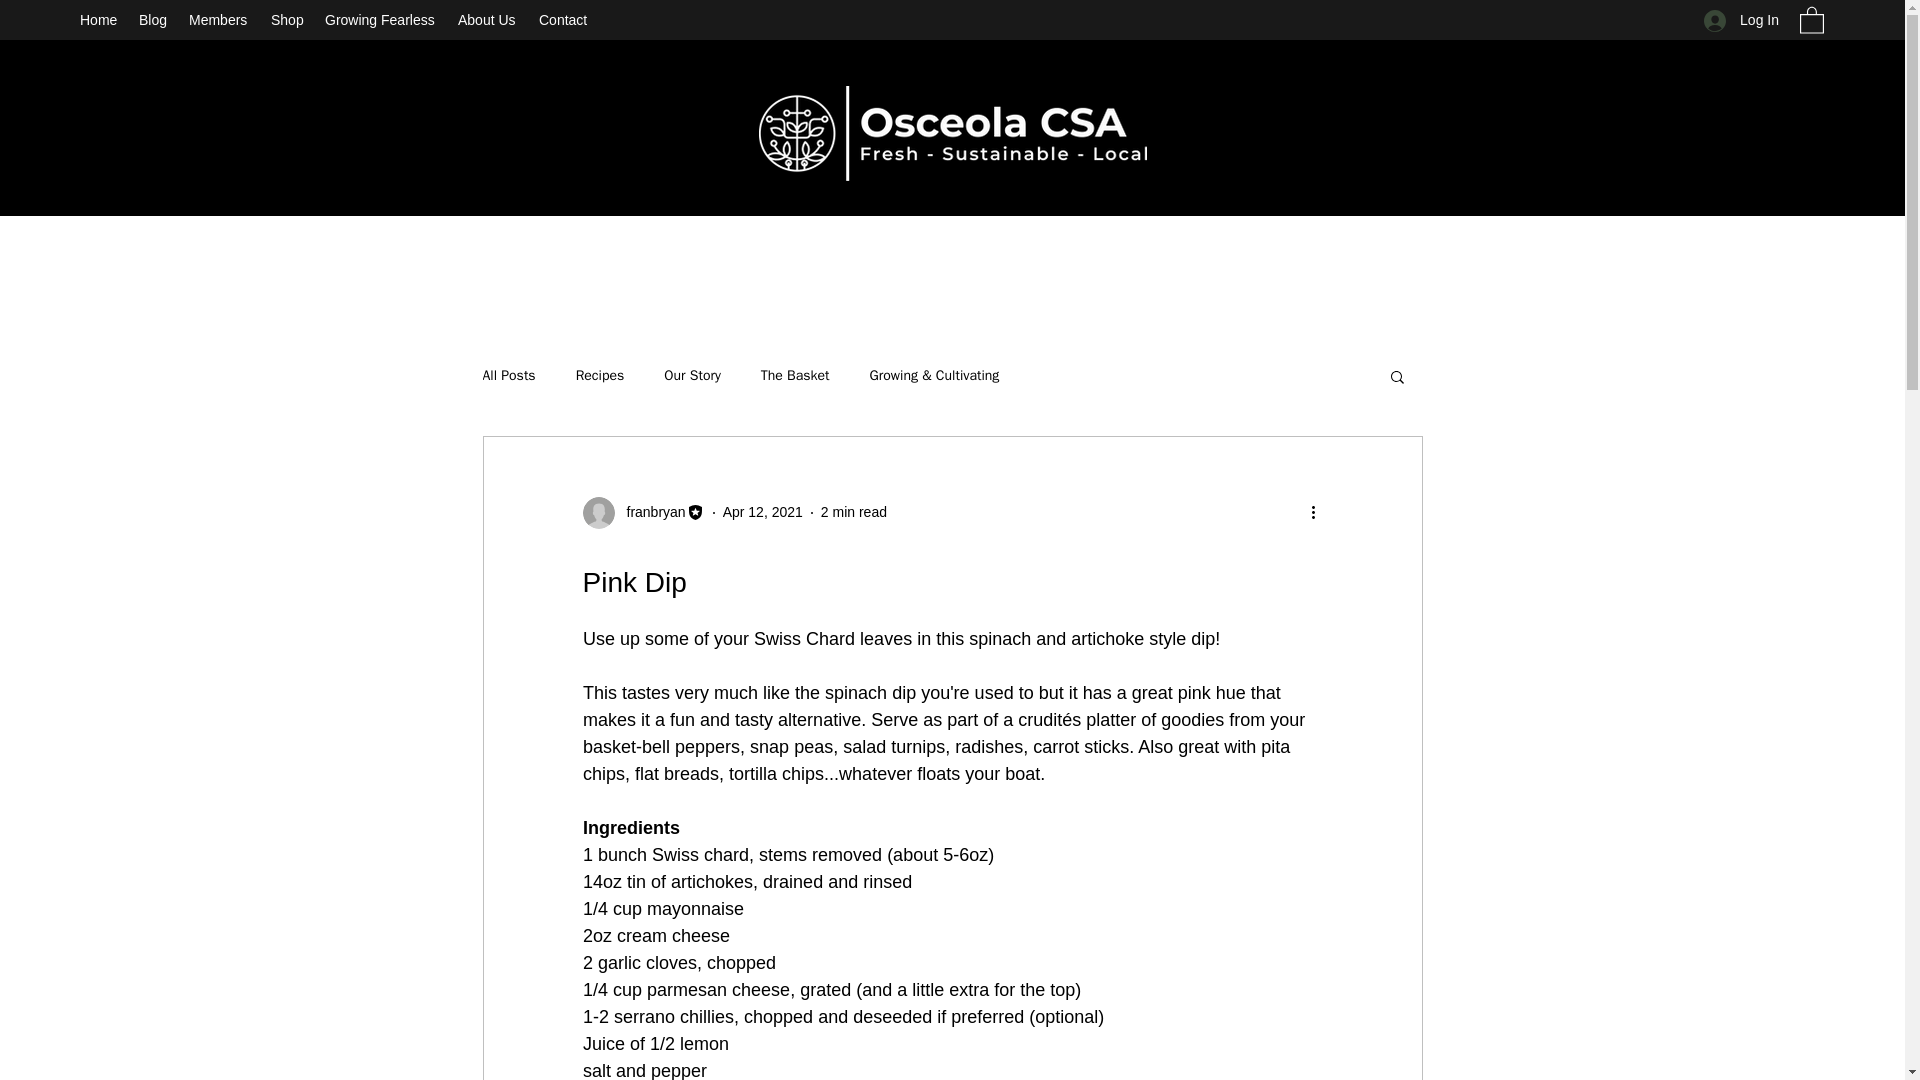 The width and height of the screenshot is (1920, 1080). Describe the element at coordinates (153, 20) in the screenshot. I see `Blog` at that location.